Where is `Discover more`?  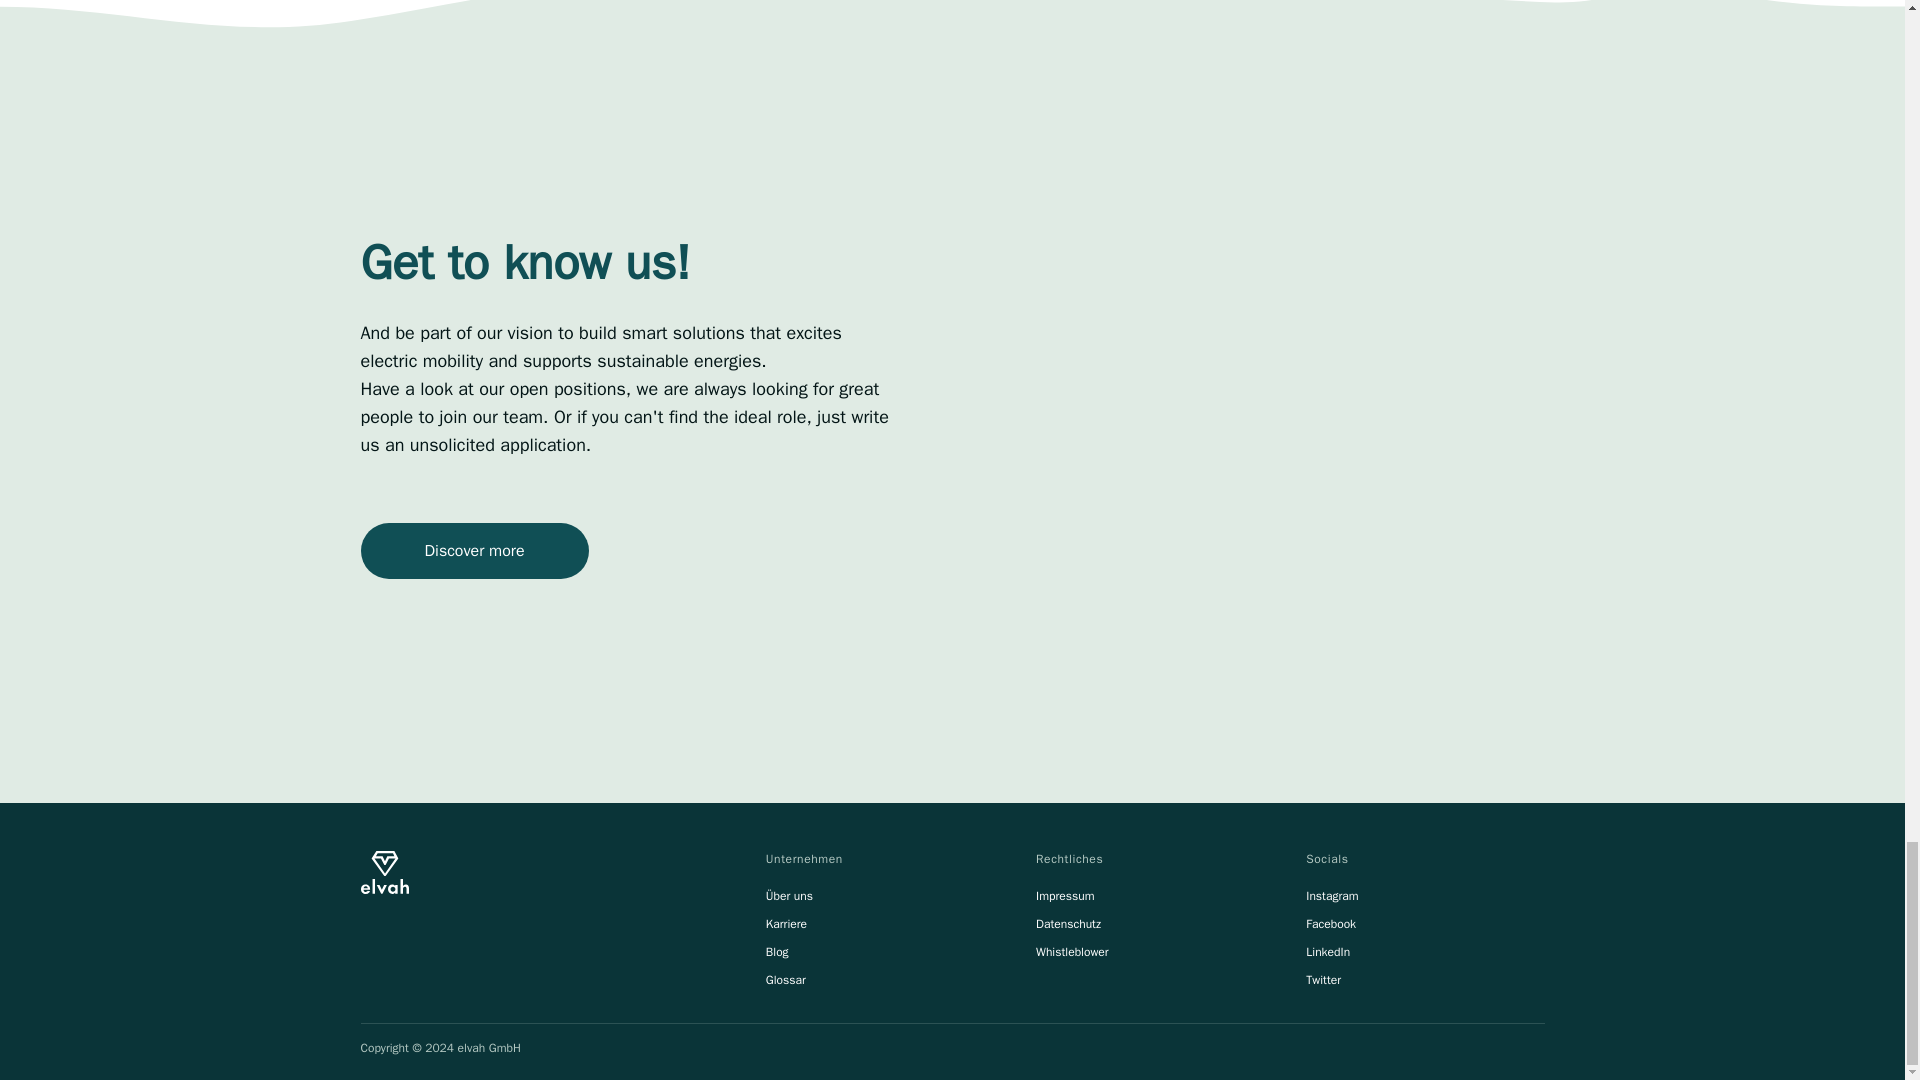
Discover more is located at coordinates (474, 550).